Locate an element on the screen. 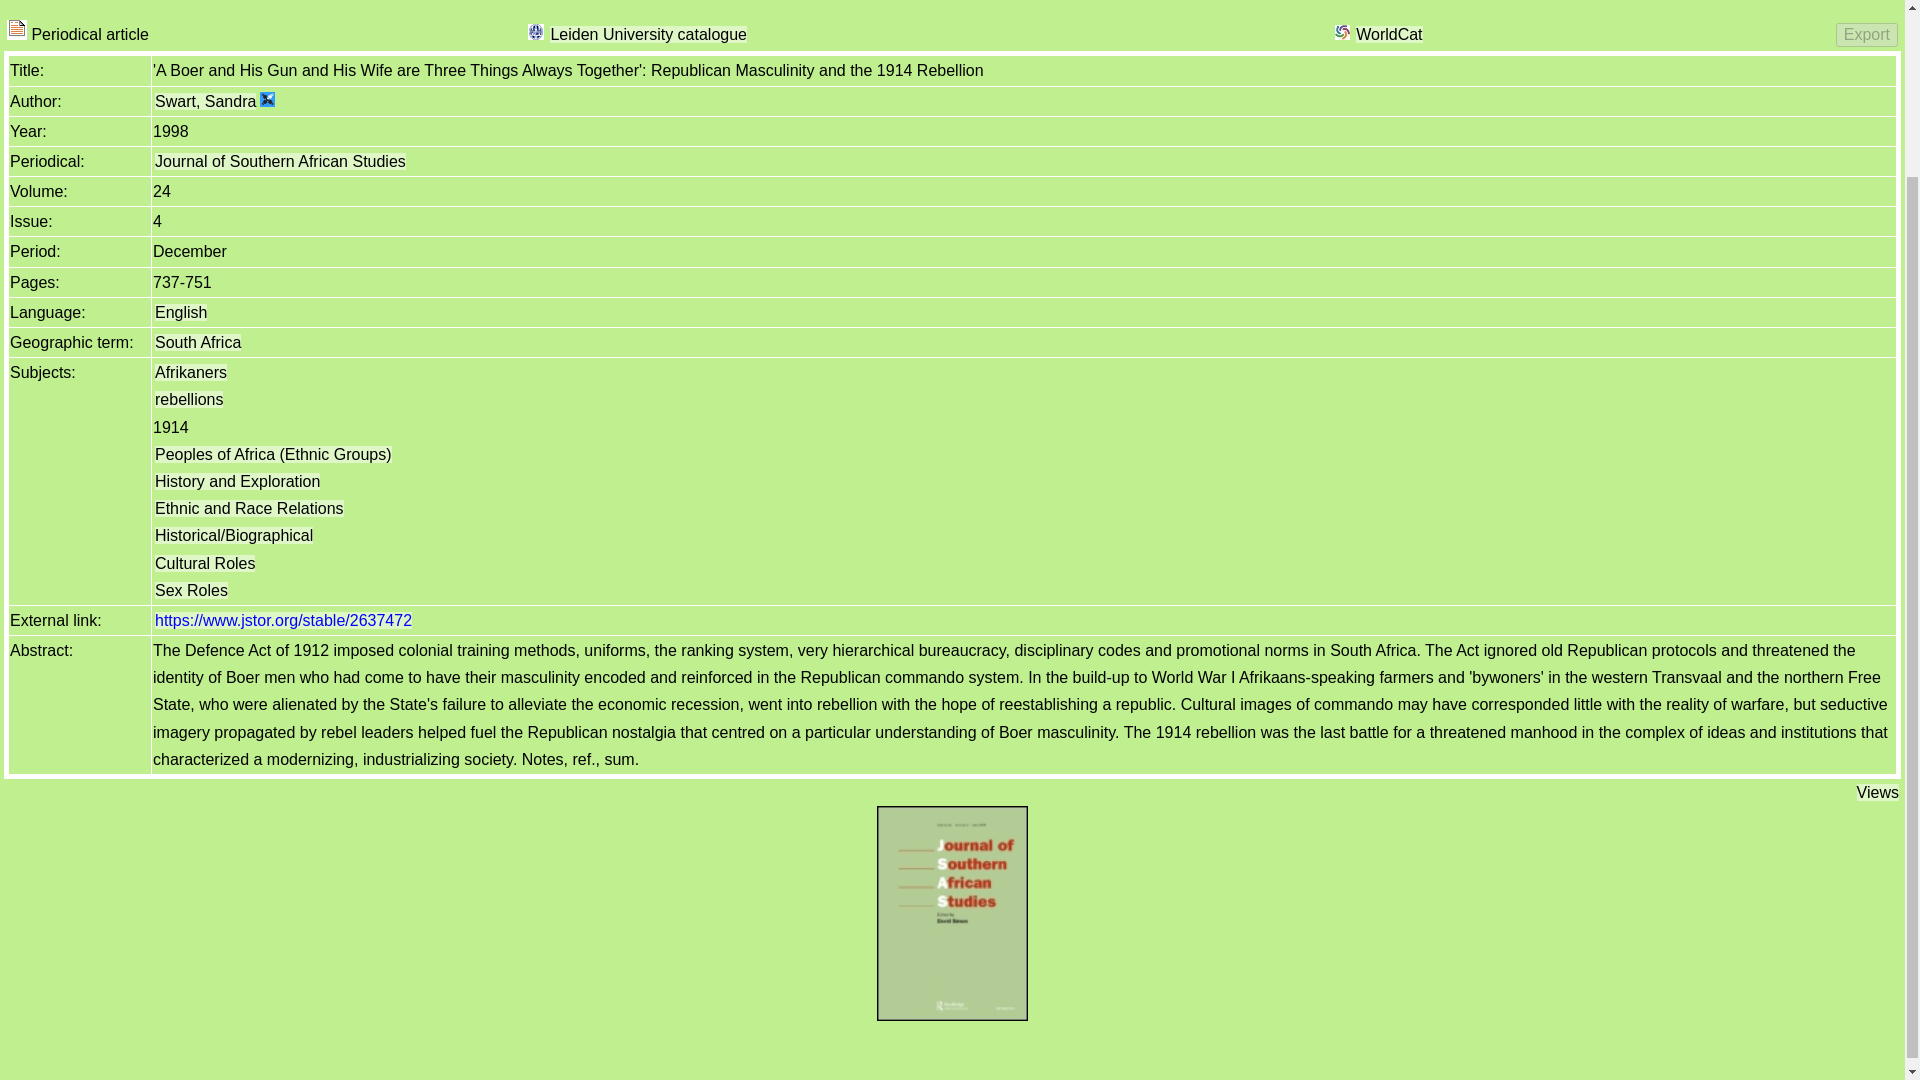 This screenshot has height=1080, width=1920. Afrikaners is located at coordinates (190, 372).